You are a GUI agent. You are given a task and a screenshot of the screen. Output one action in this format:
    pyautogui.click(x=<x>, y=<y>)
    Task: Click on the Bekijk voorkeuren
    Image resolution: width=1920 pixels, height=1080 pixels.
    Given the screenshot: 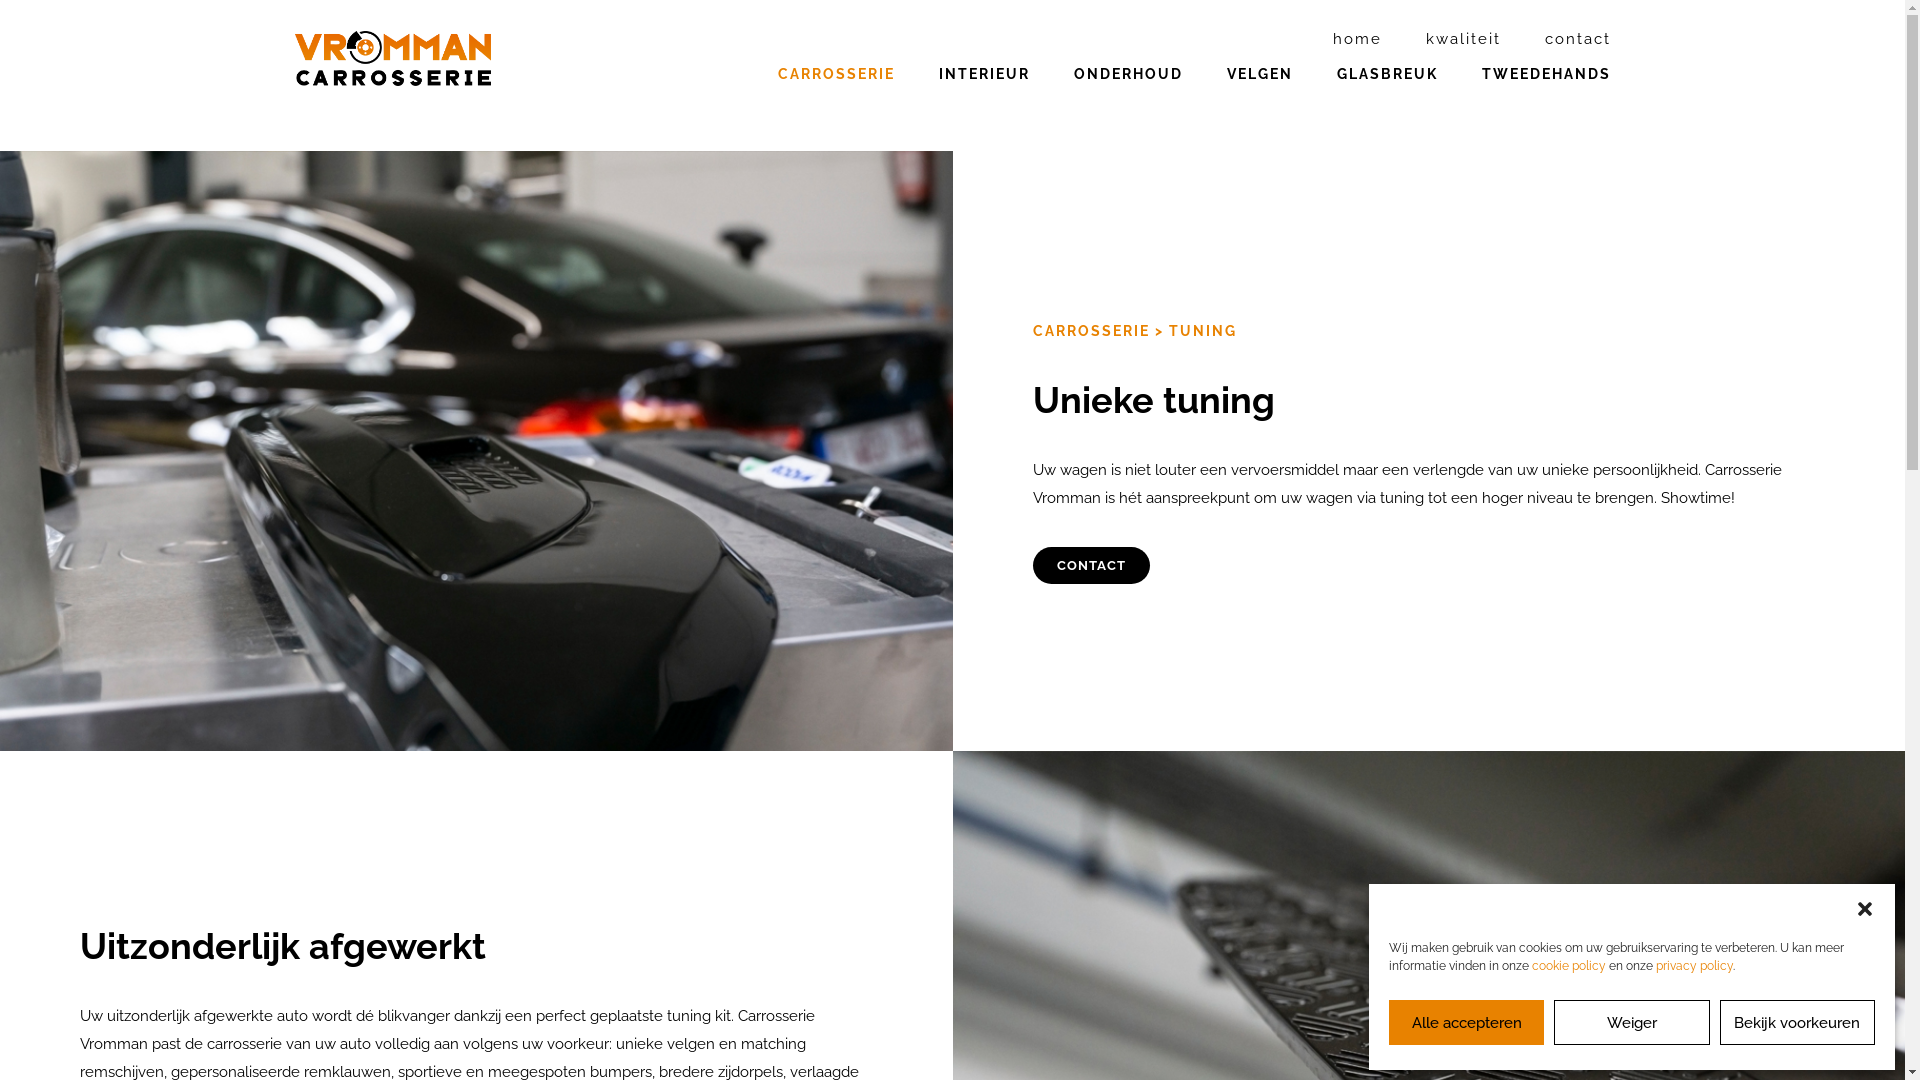 What is the action you would take?
    pyautogui.click(x=1798, y=1022)
    